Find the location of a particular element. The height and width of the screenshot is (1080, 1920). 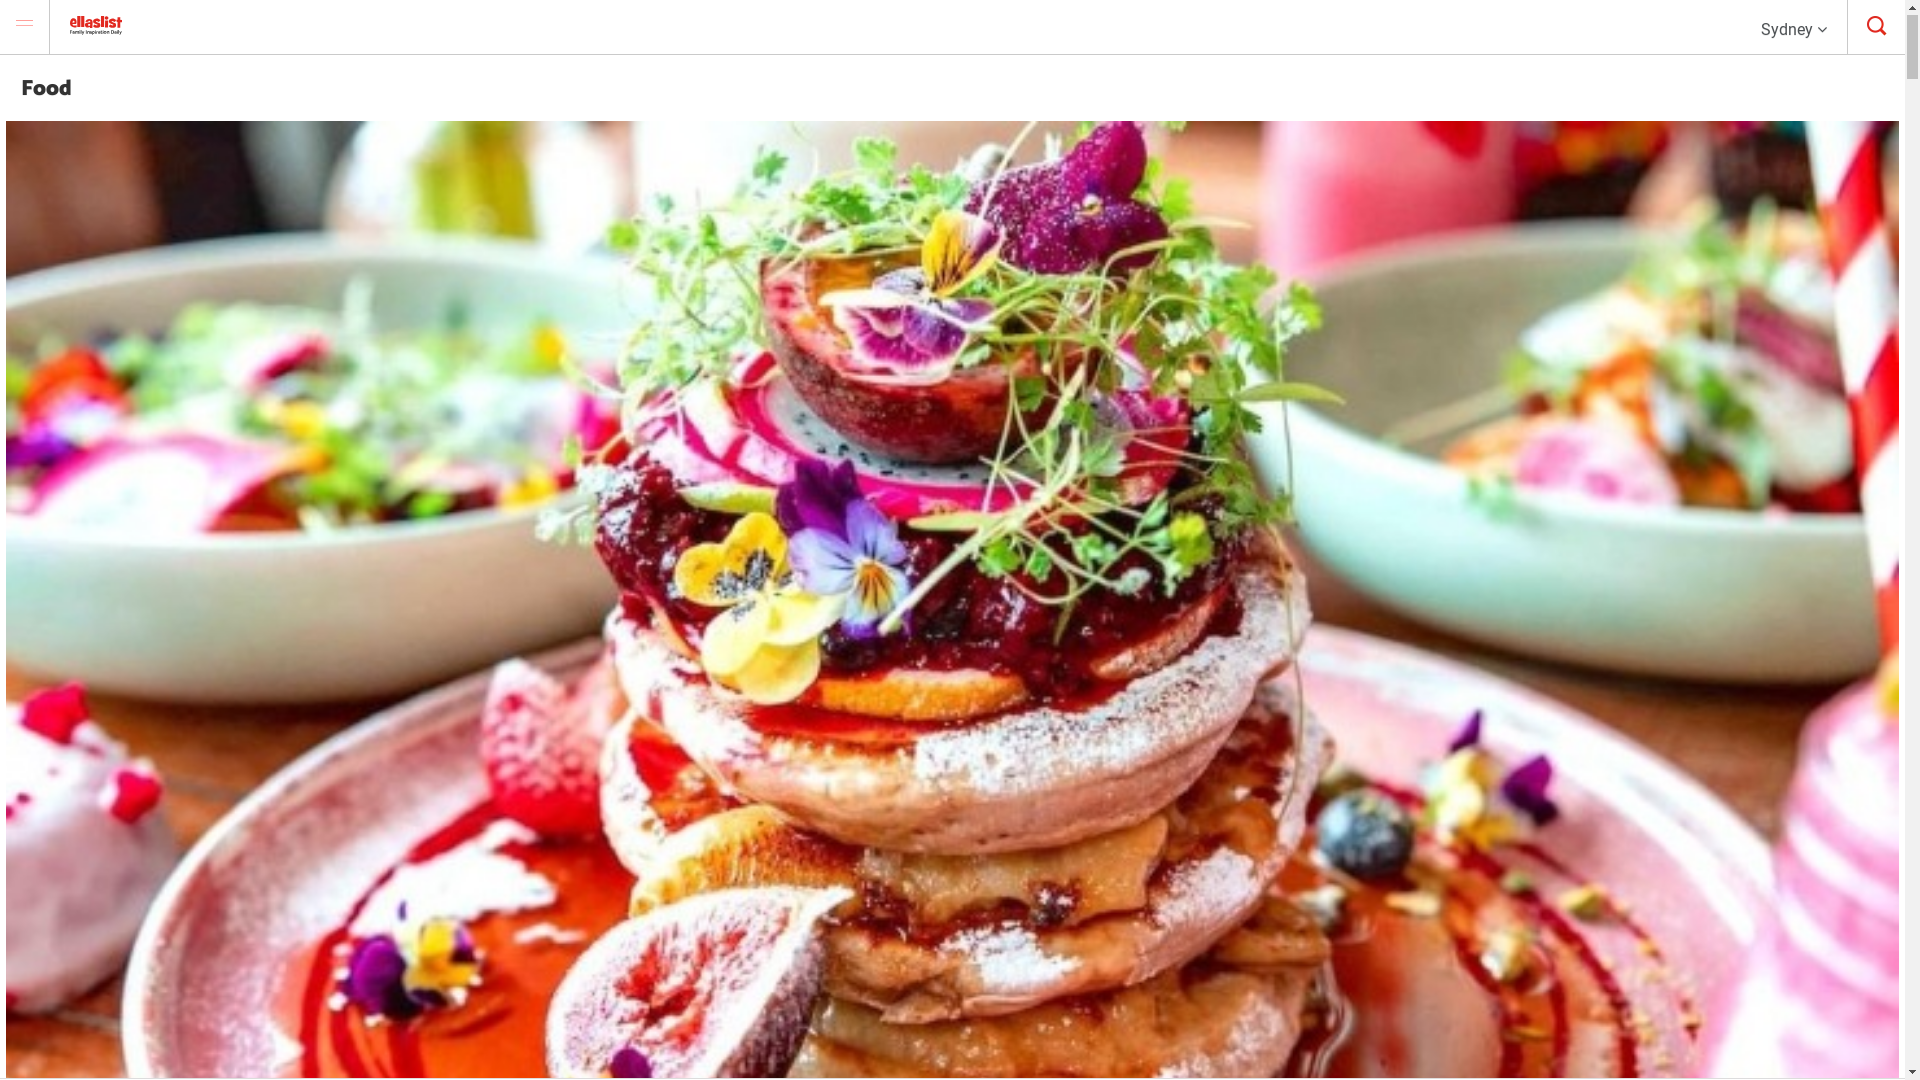

Sydney is located at coordinates (1794, 24).